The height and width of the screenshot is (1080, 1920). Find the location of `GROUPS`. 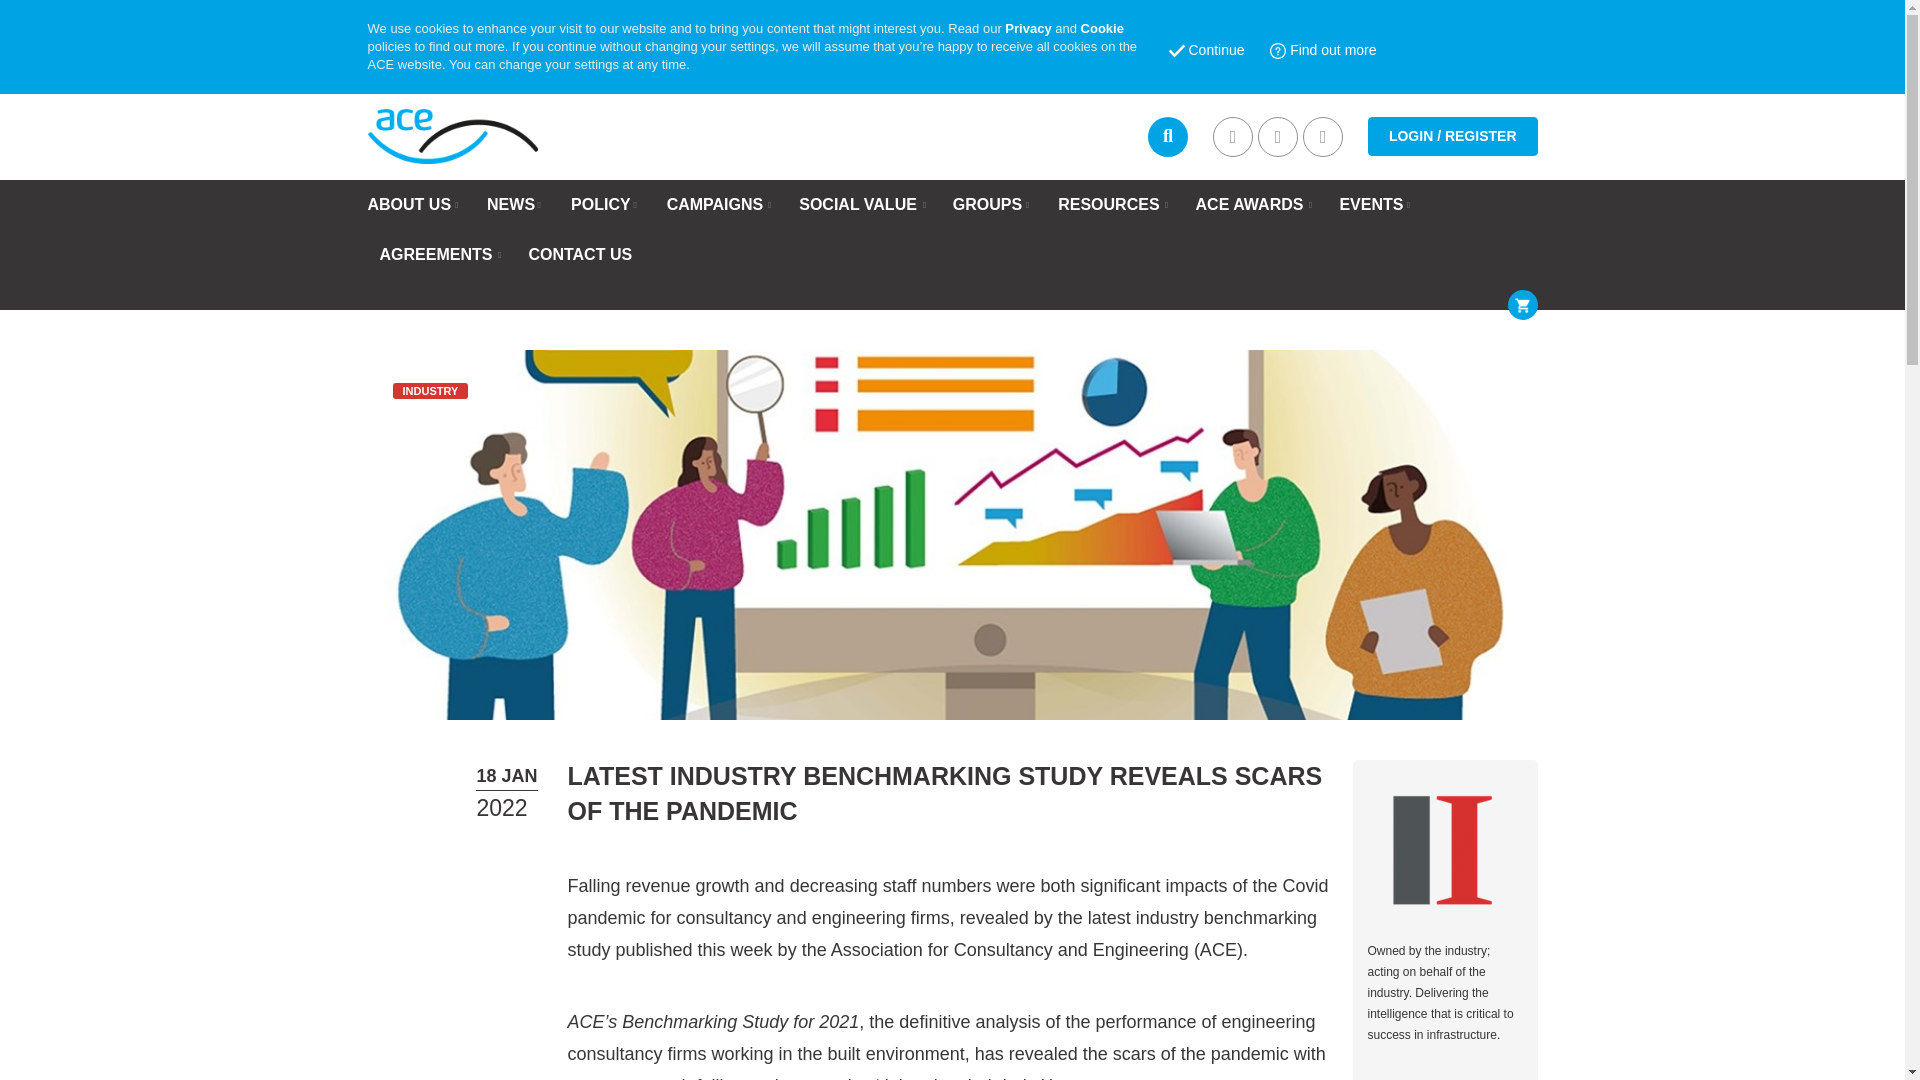

GROUPS is located at coordinates (986, 205).